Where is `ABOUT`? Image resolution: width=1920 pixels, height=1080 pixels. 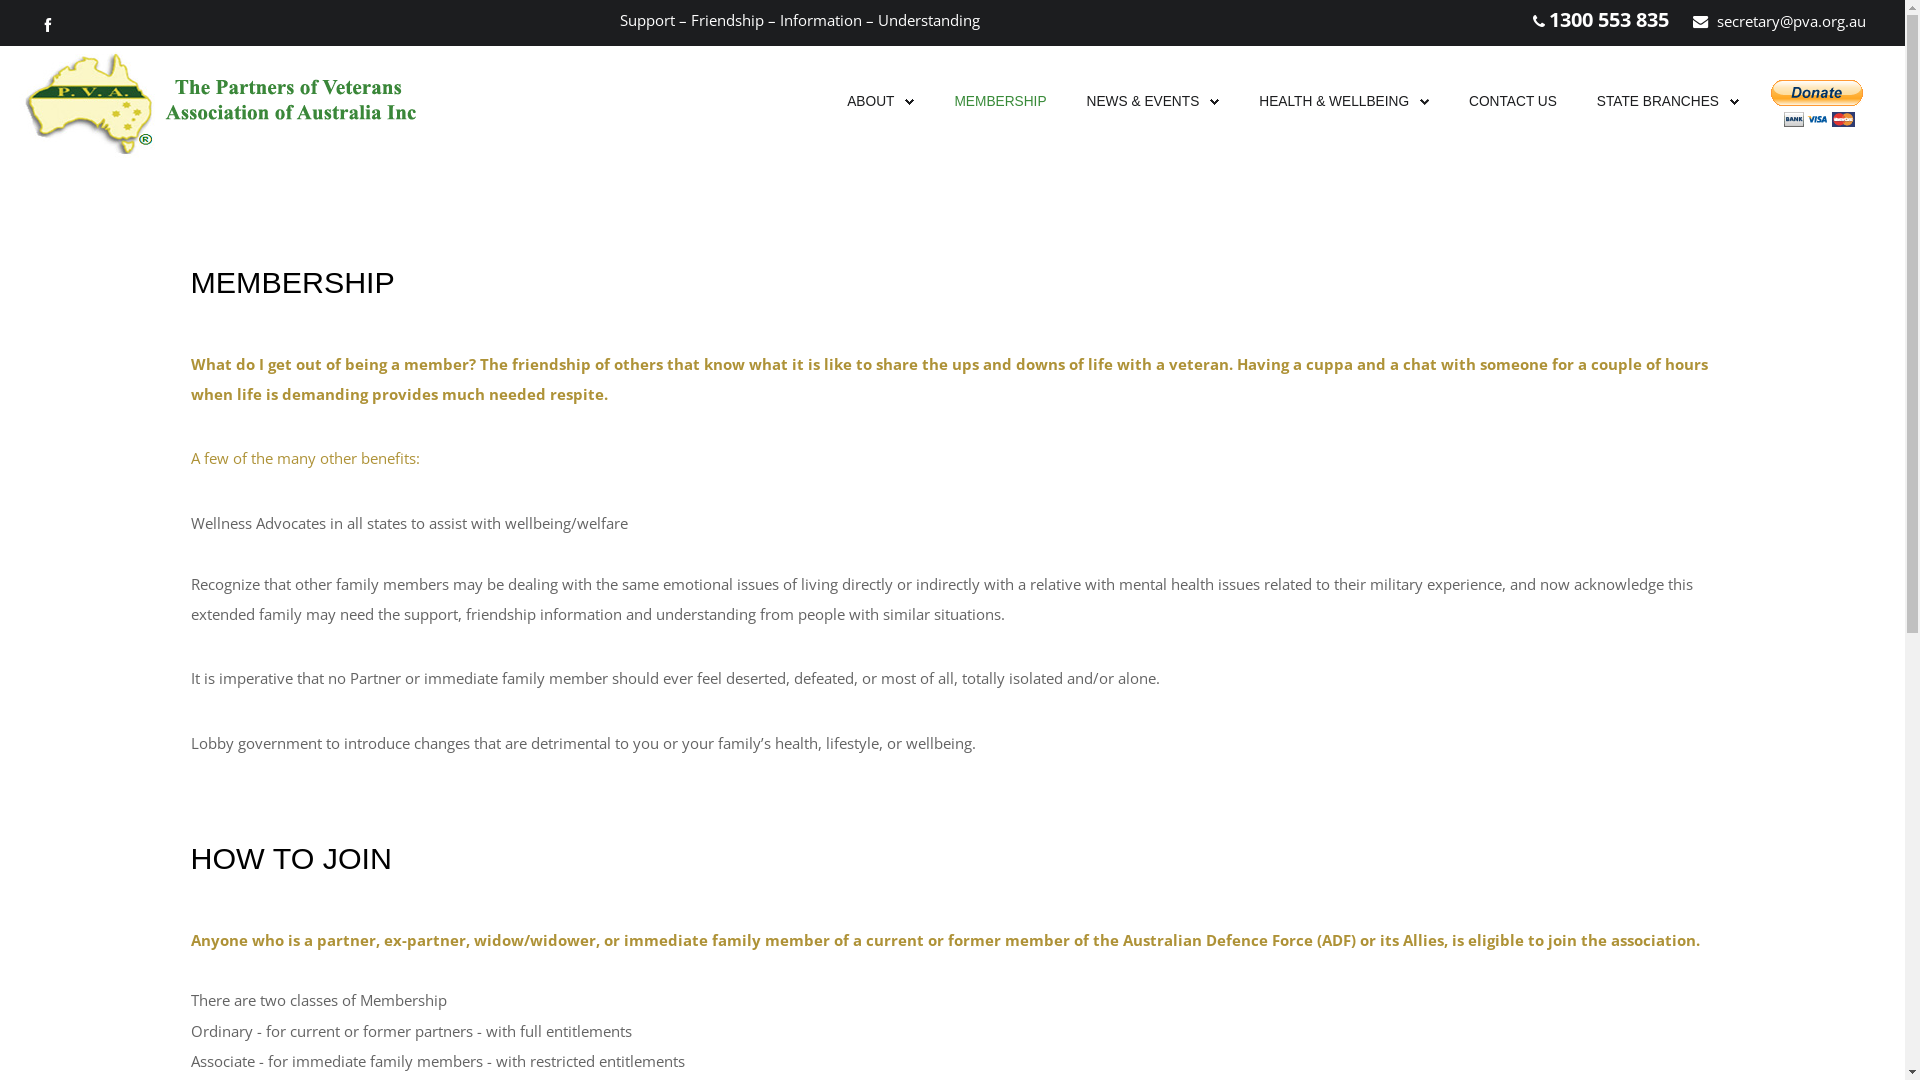
ABOUT is located at coordinates (870, 102).